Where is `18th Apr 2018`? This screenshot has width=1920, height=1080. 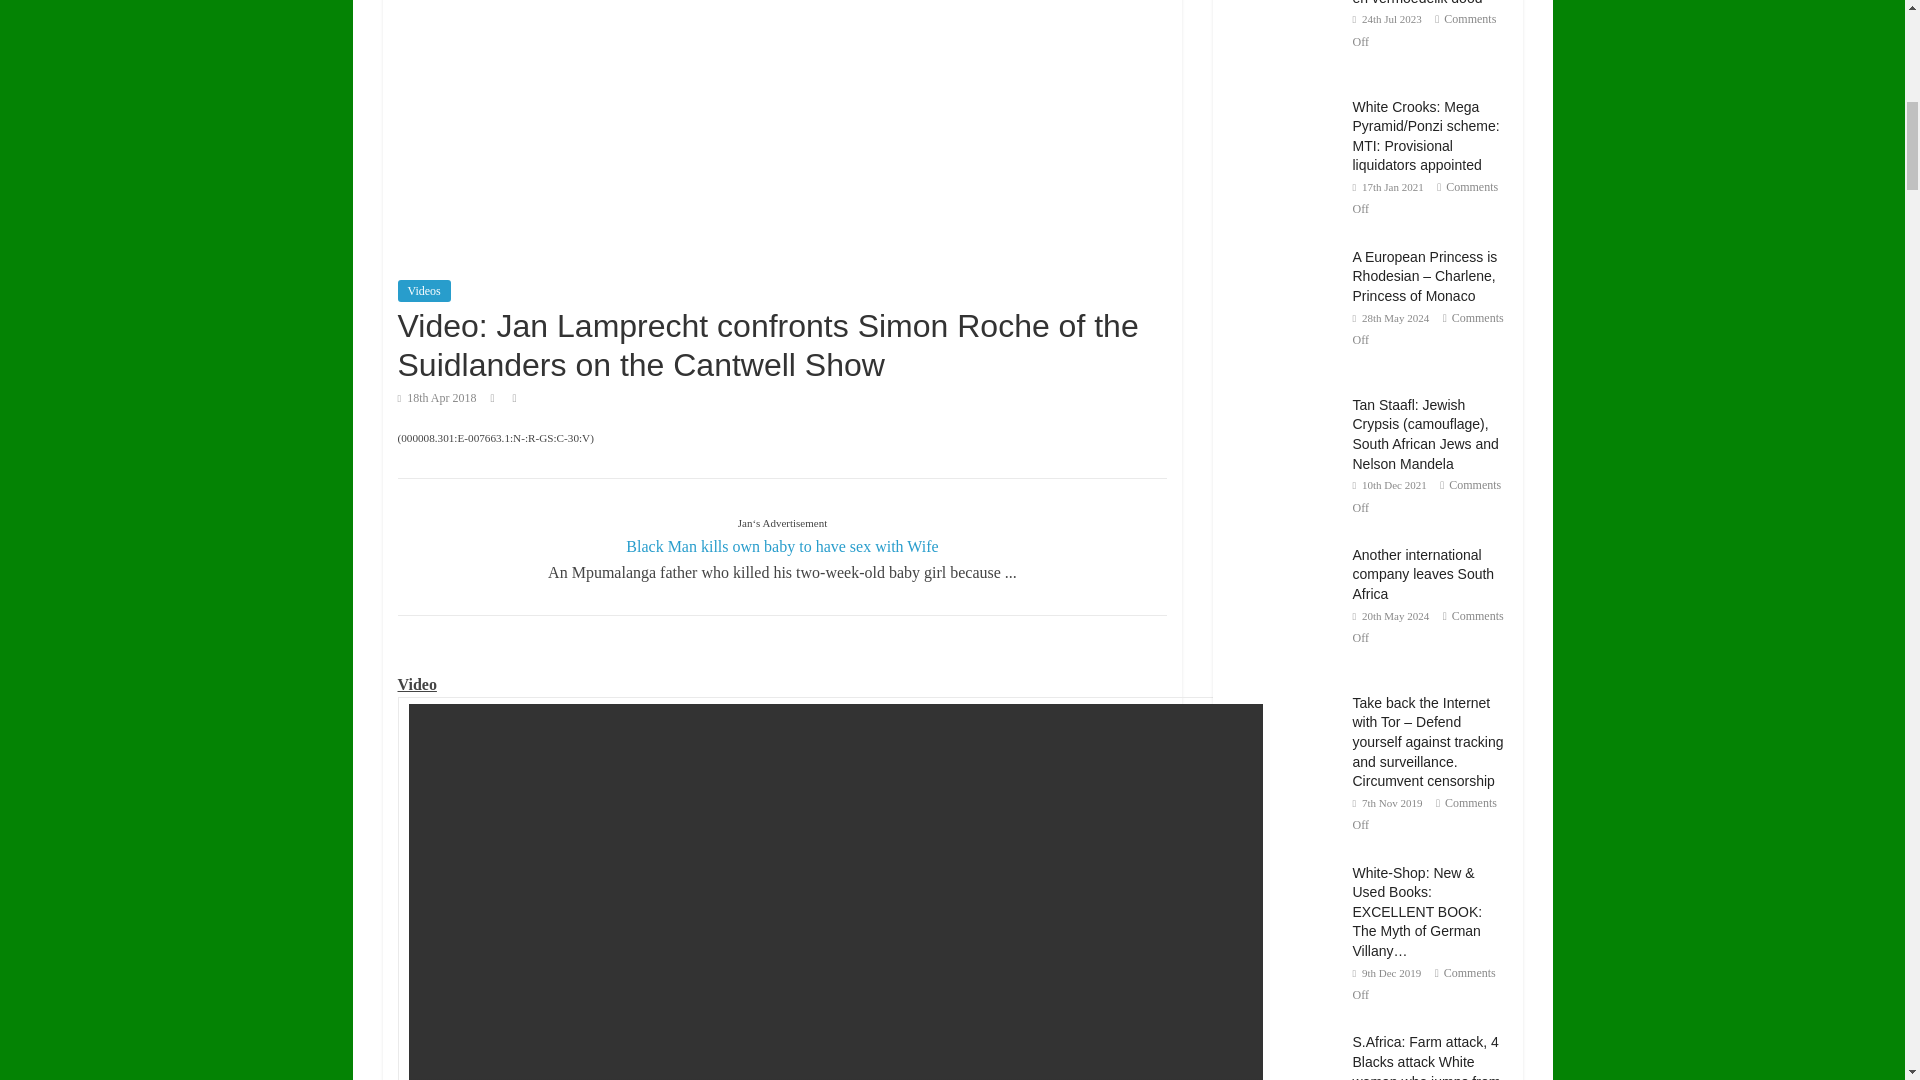 18th Apr 2018 is located at coordinates (436, 398).